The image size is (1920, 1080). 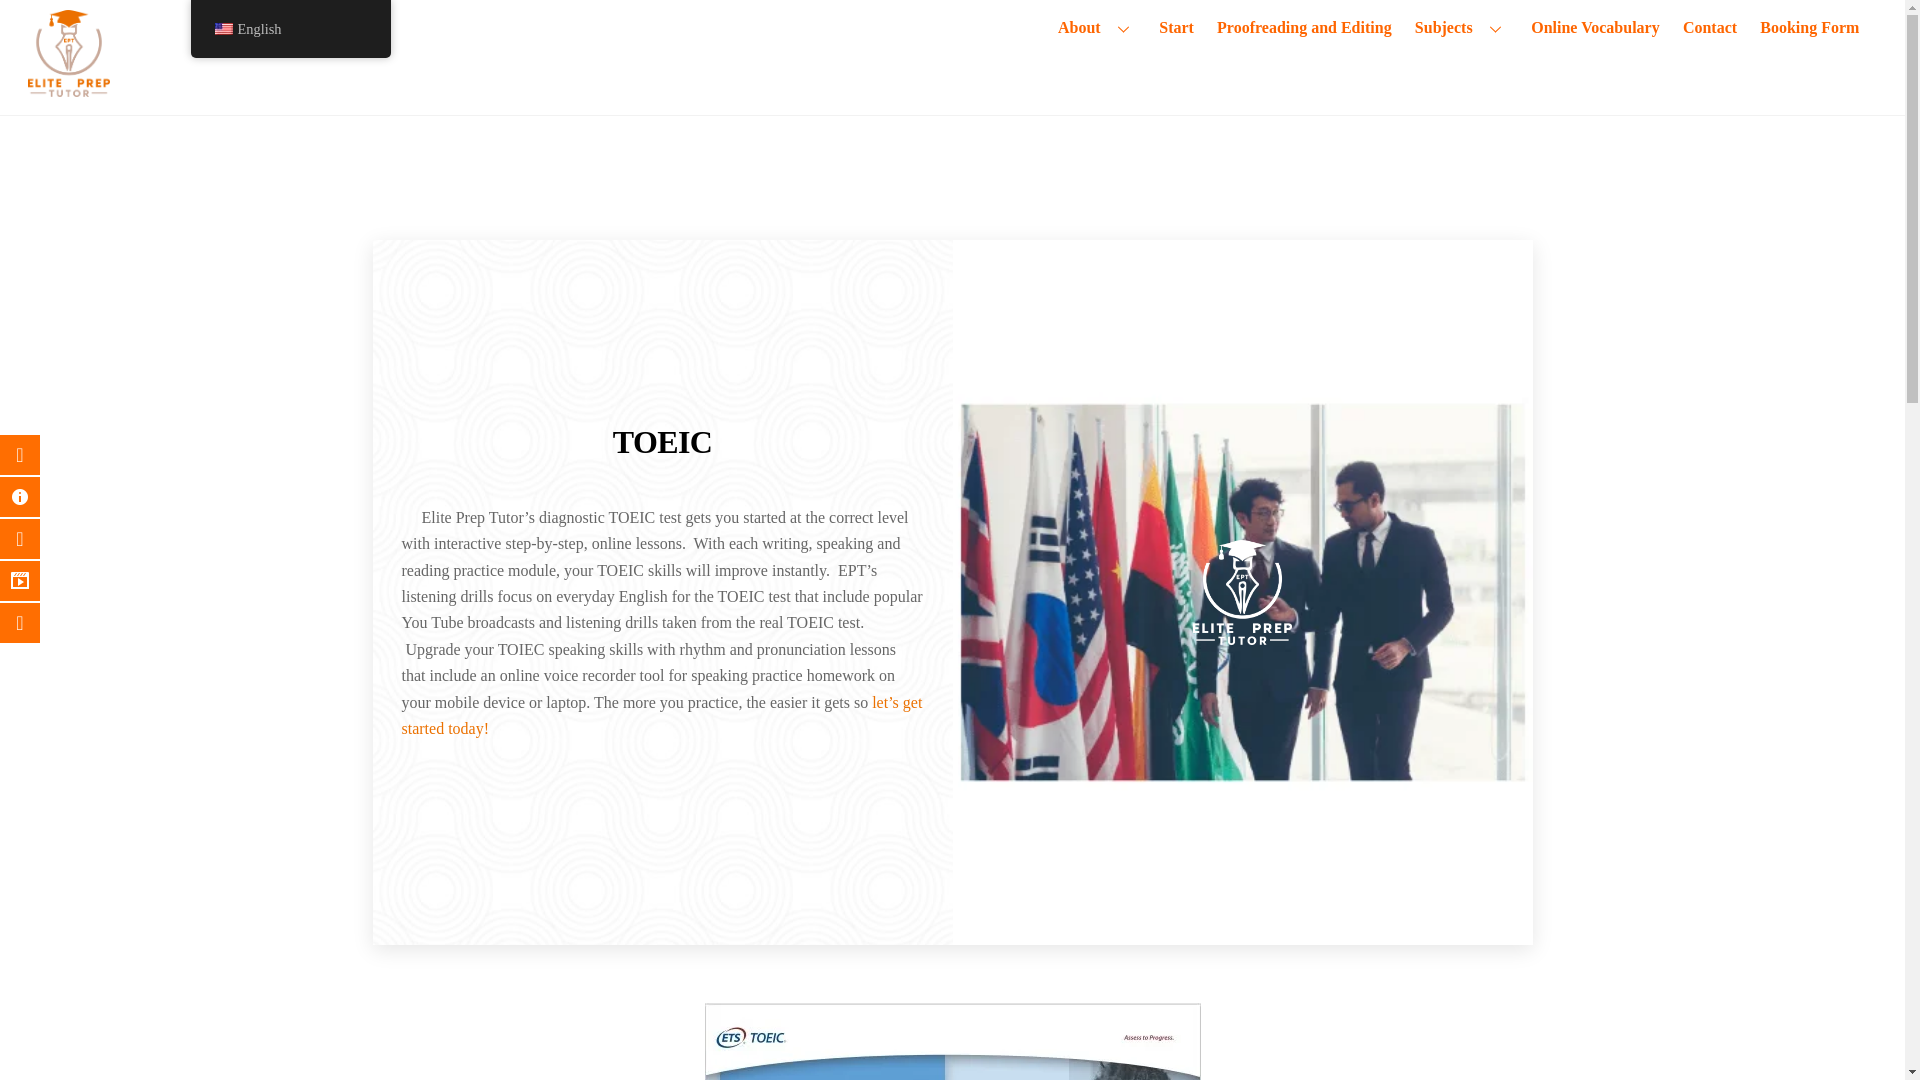 I want to click on Booking Form, so click(x=1810, y=28).